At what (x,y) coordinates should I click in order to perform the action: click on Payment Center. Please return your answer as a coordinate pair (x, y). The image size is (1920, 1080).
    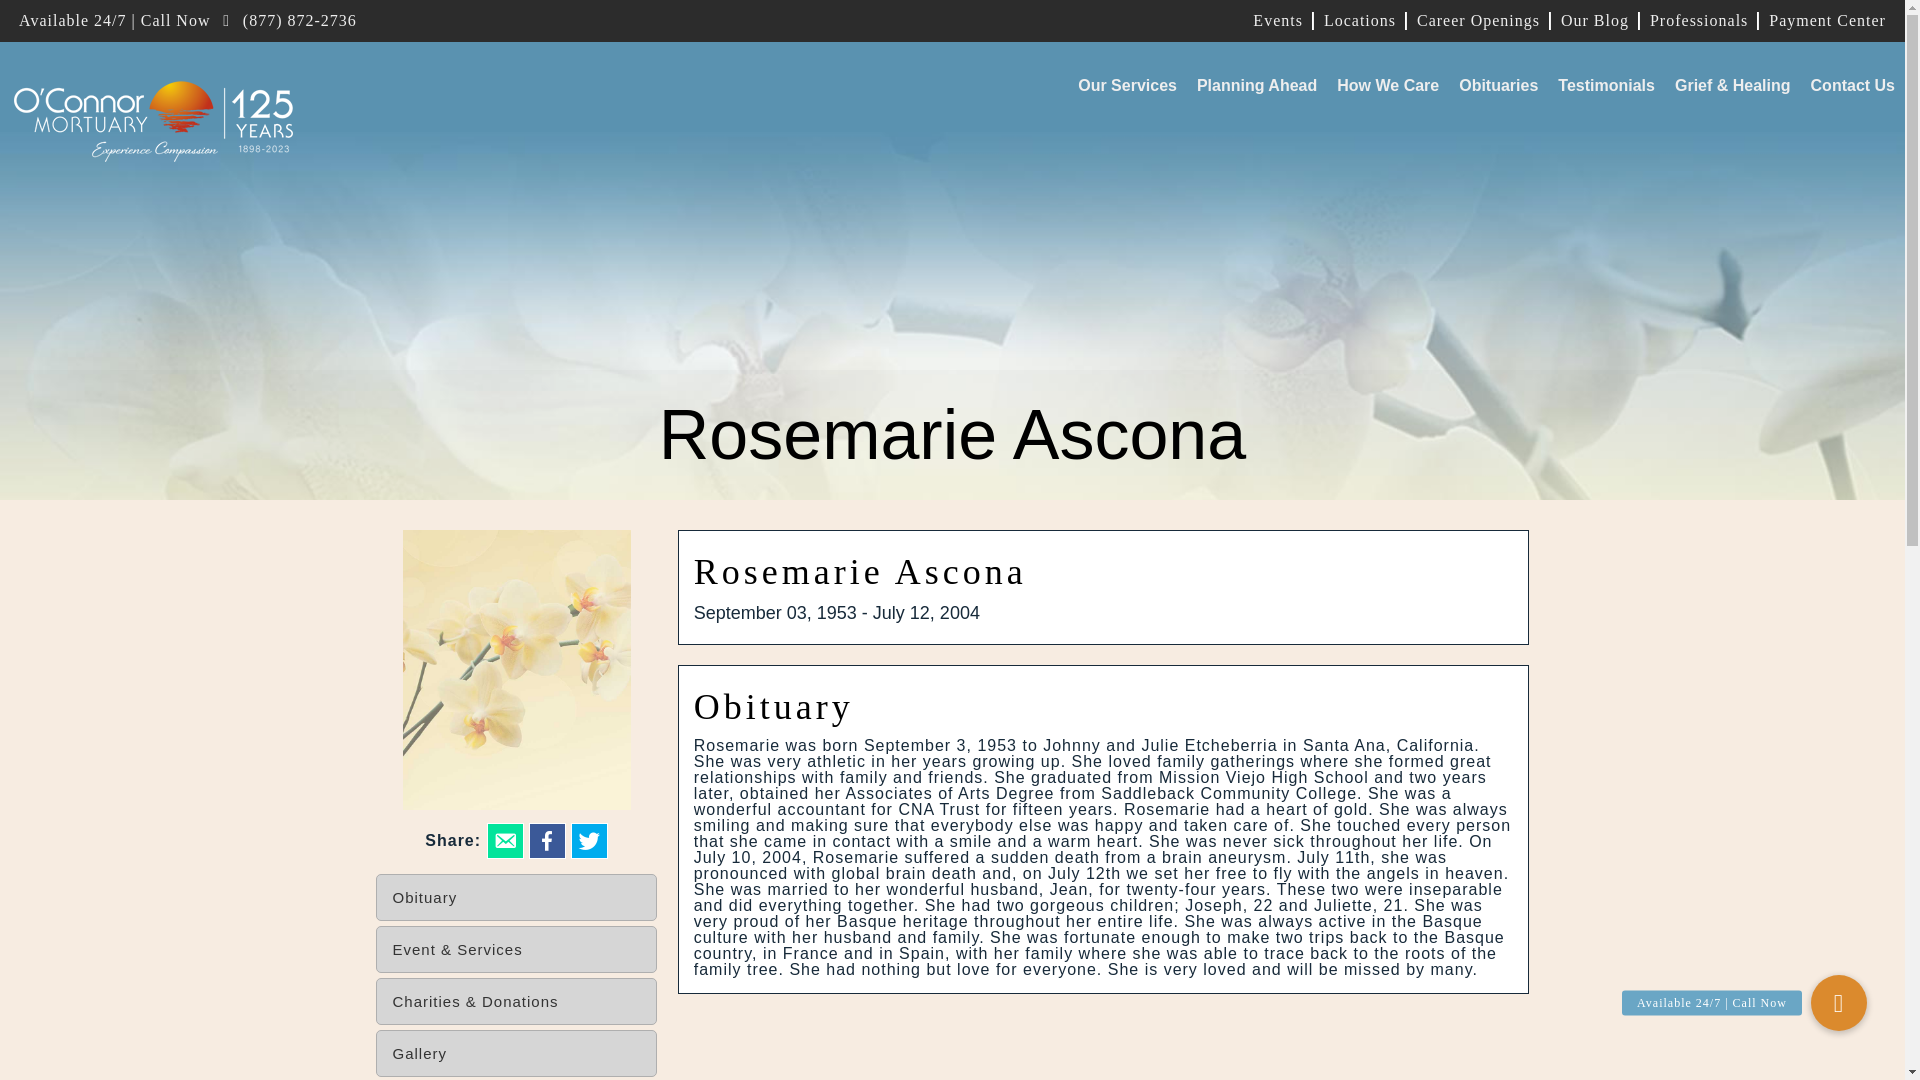
    Looking at the image, I should click on (1822, 20).